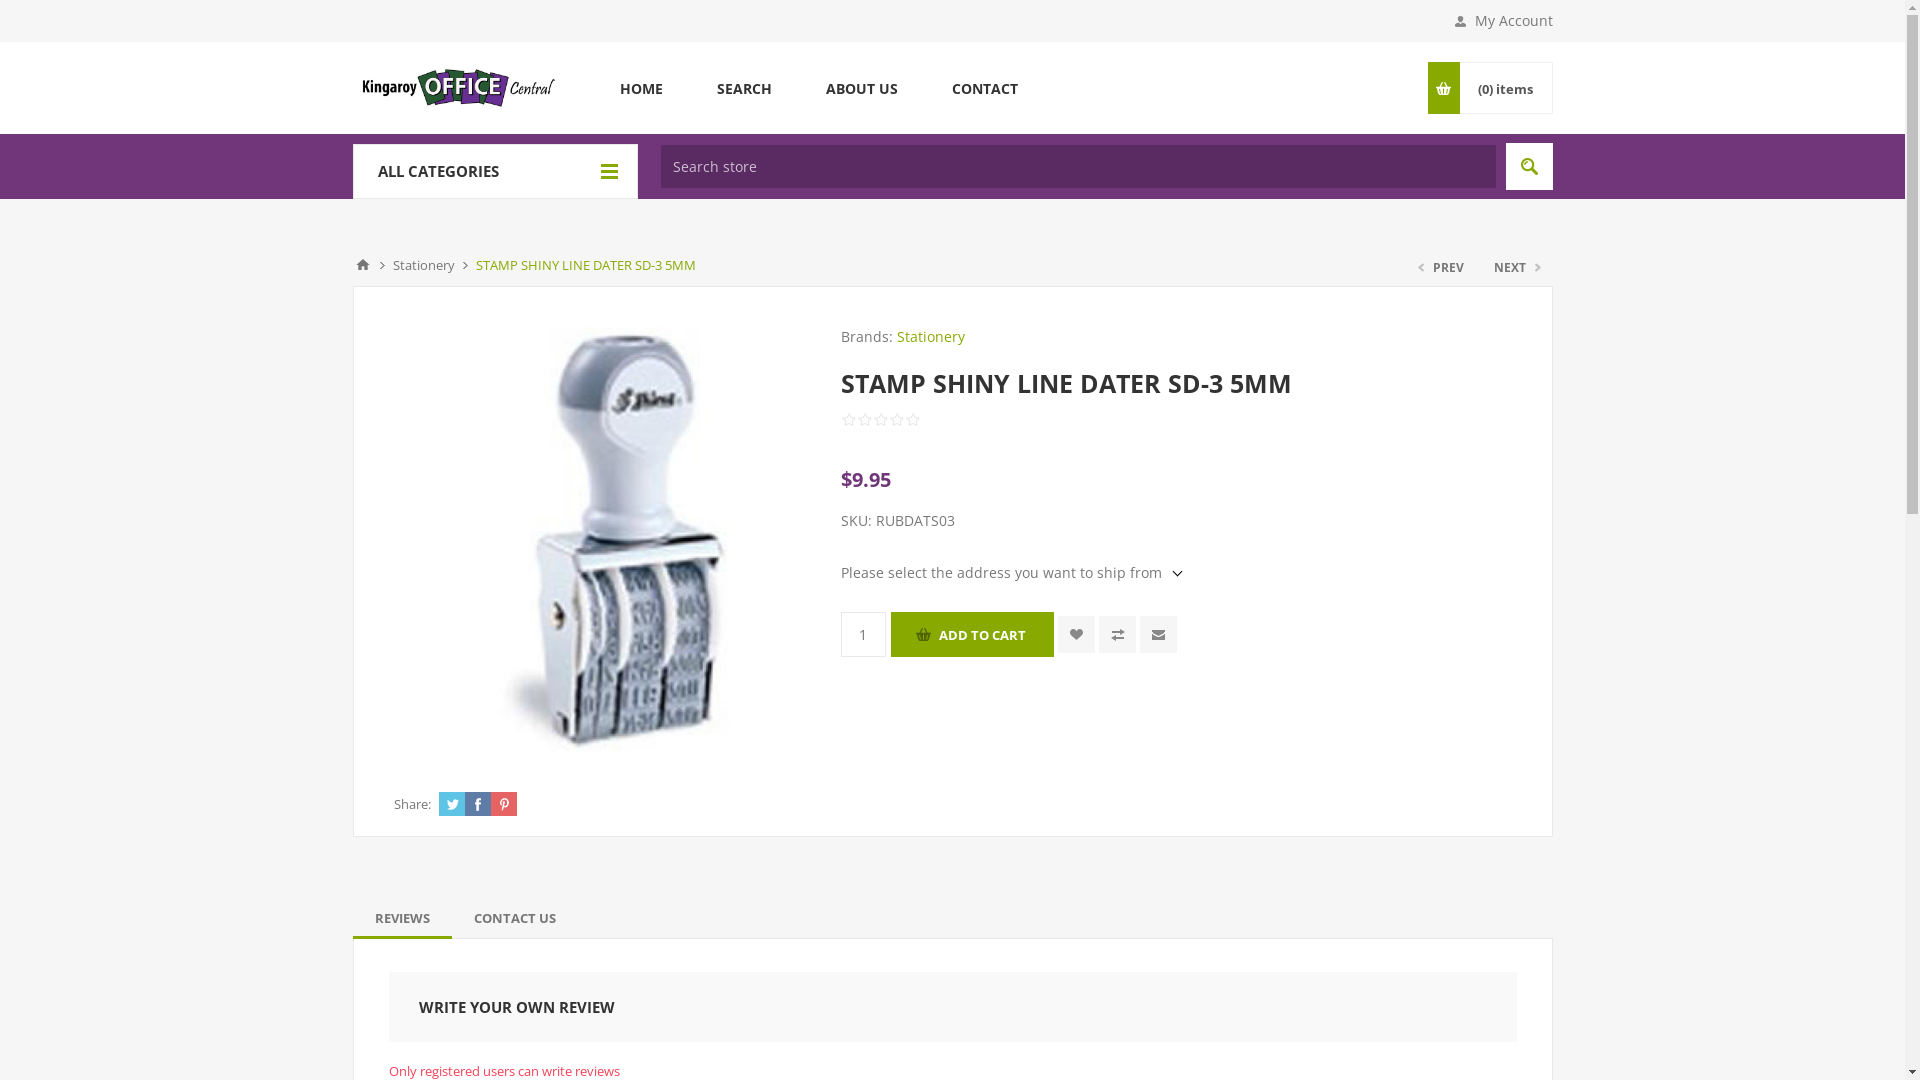  Describe the element at coordinates (1118, 634) in the screenshot. I see `Add to compare list` at that location.